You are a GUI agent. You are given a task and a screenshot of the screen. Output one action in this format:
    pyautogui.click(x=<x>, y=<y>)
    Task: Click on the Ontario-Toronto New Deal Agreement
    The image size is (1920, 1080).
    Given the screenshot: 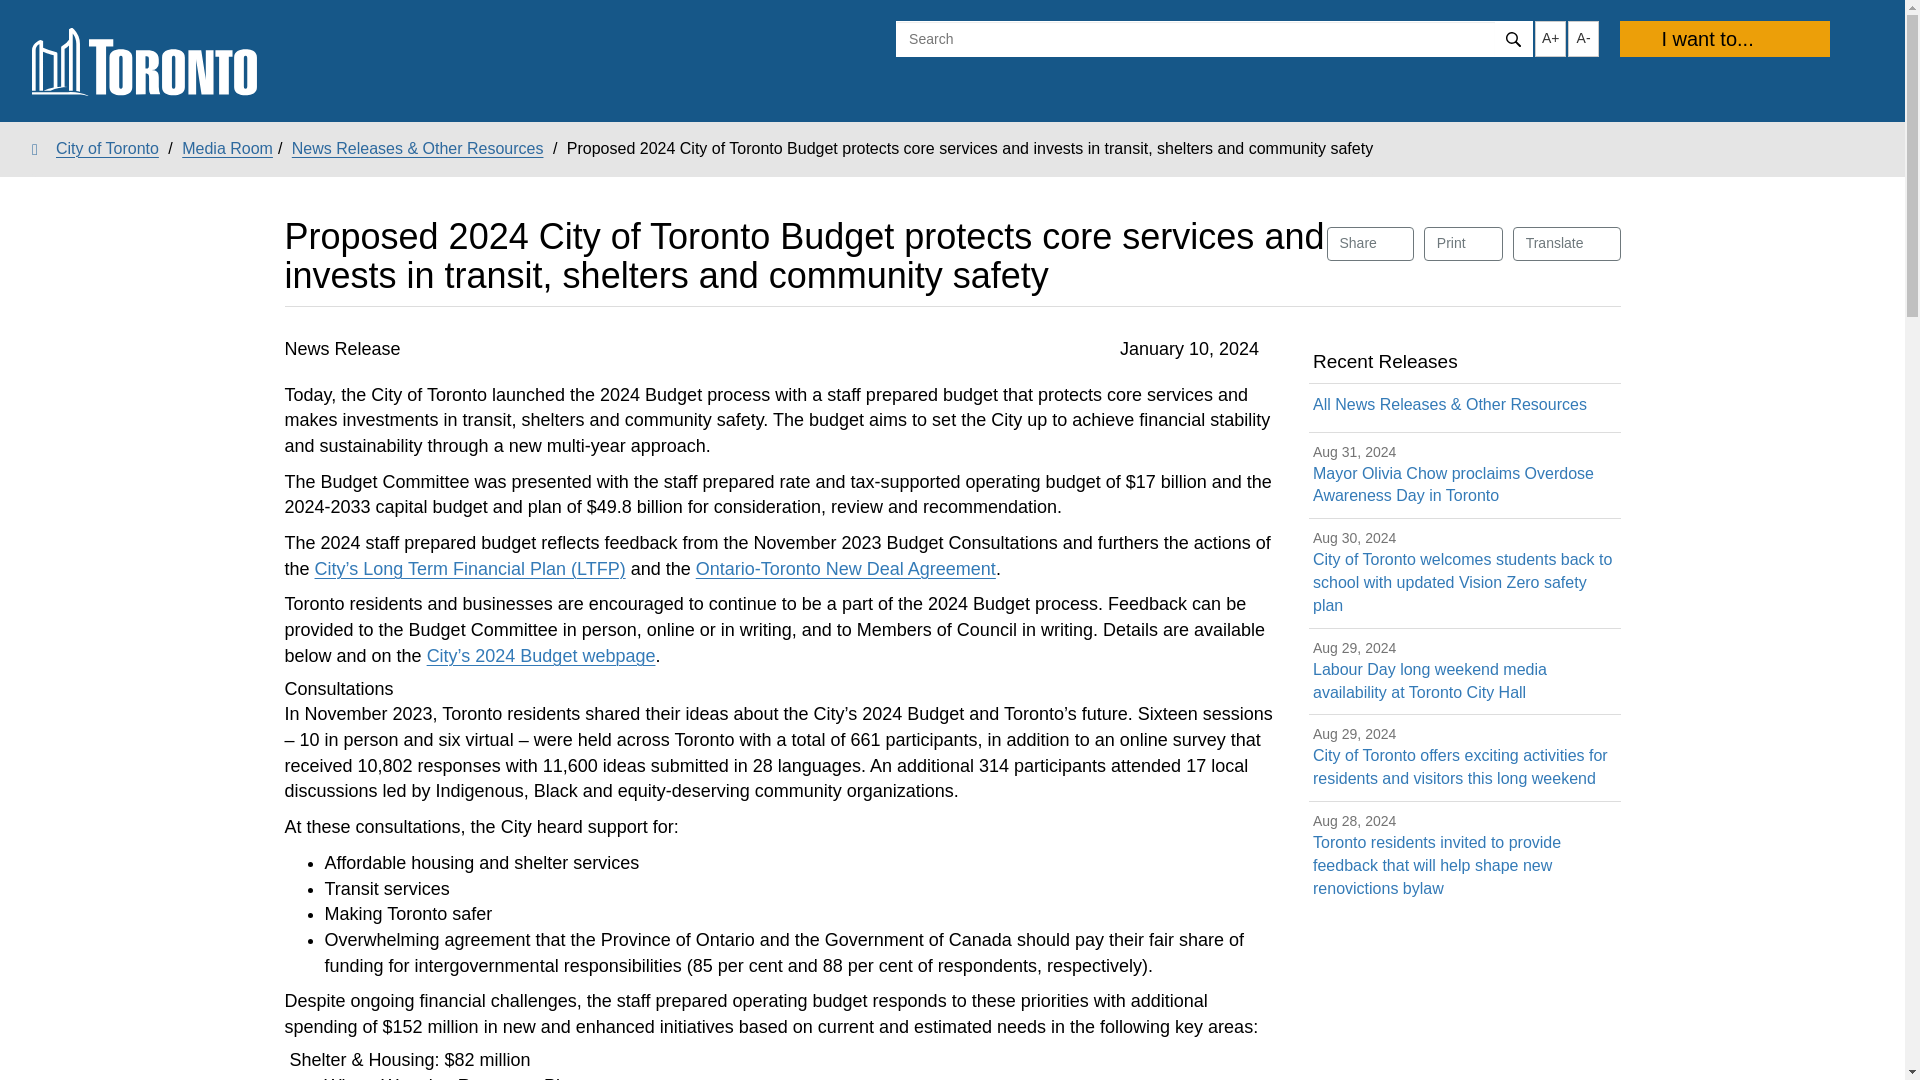 What is the action you would take?
    pyautogui.click(x=846, y=568)
    